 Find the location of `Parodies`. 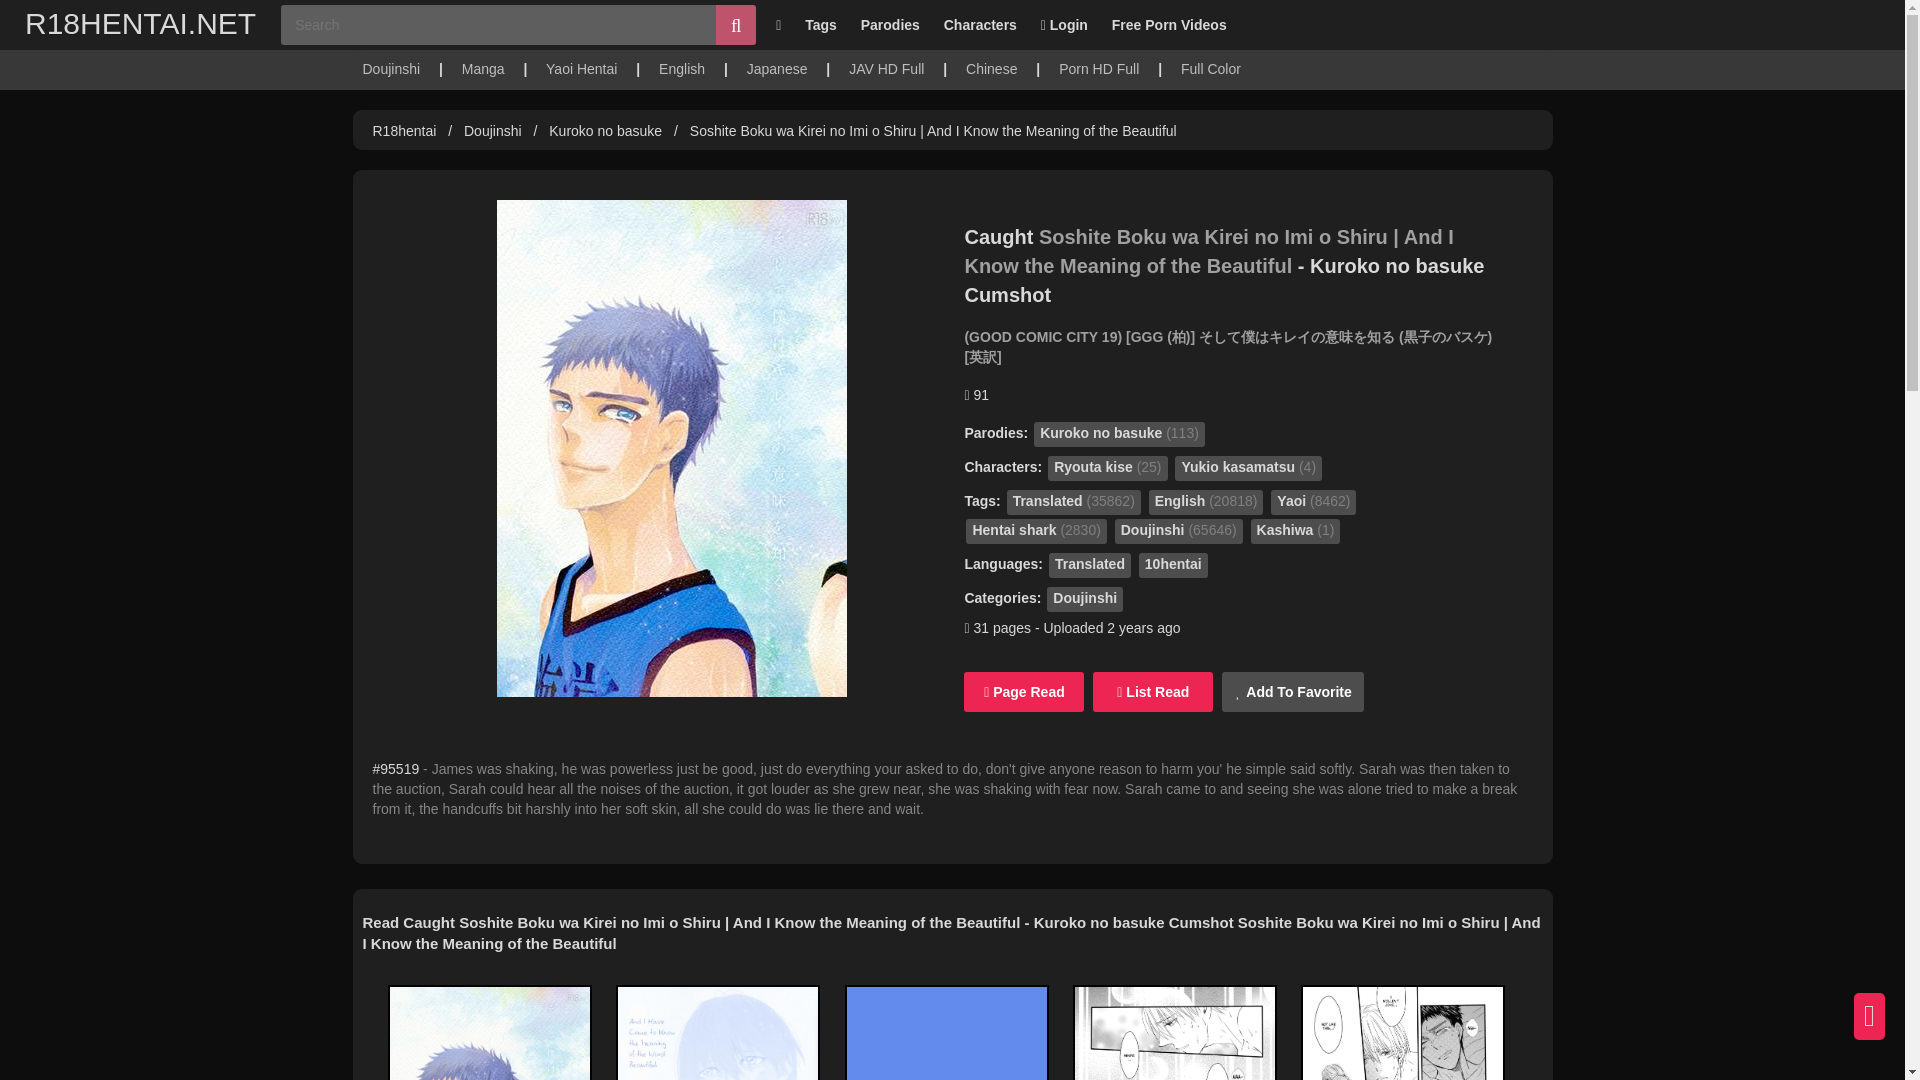

Parodies is located at coordinates (890, 24).